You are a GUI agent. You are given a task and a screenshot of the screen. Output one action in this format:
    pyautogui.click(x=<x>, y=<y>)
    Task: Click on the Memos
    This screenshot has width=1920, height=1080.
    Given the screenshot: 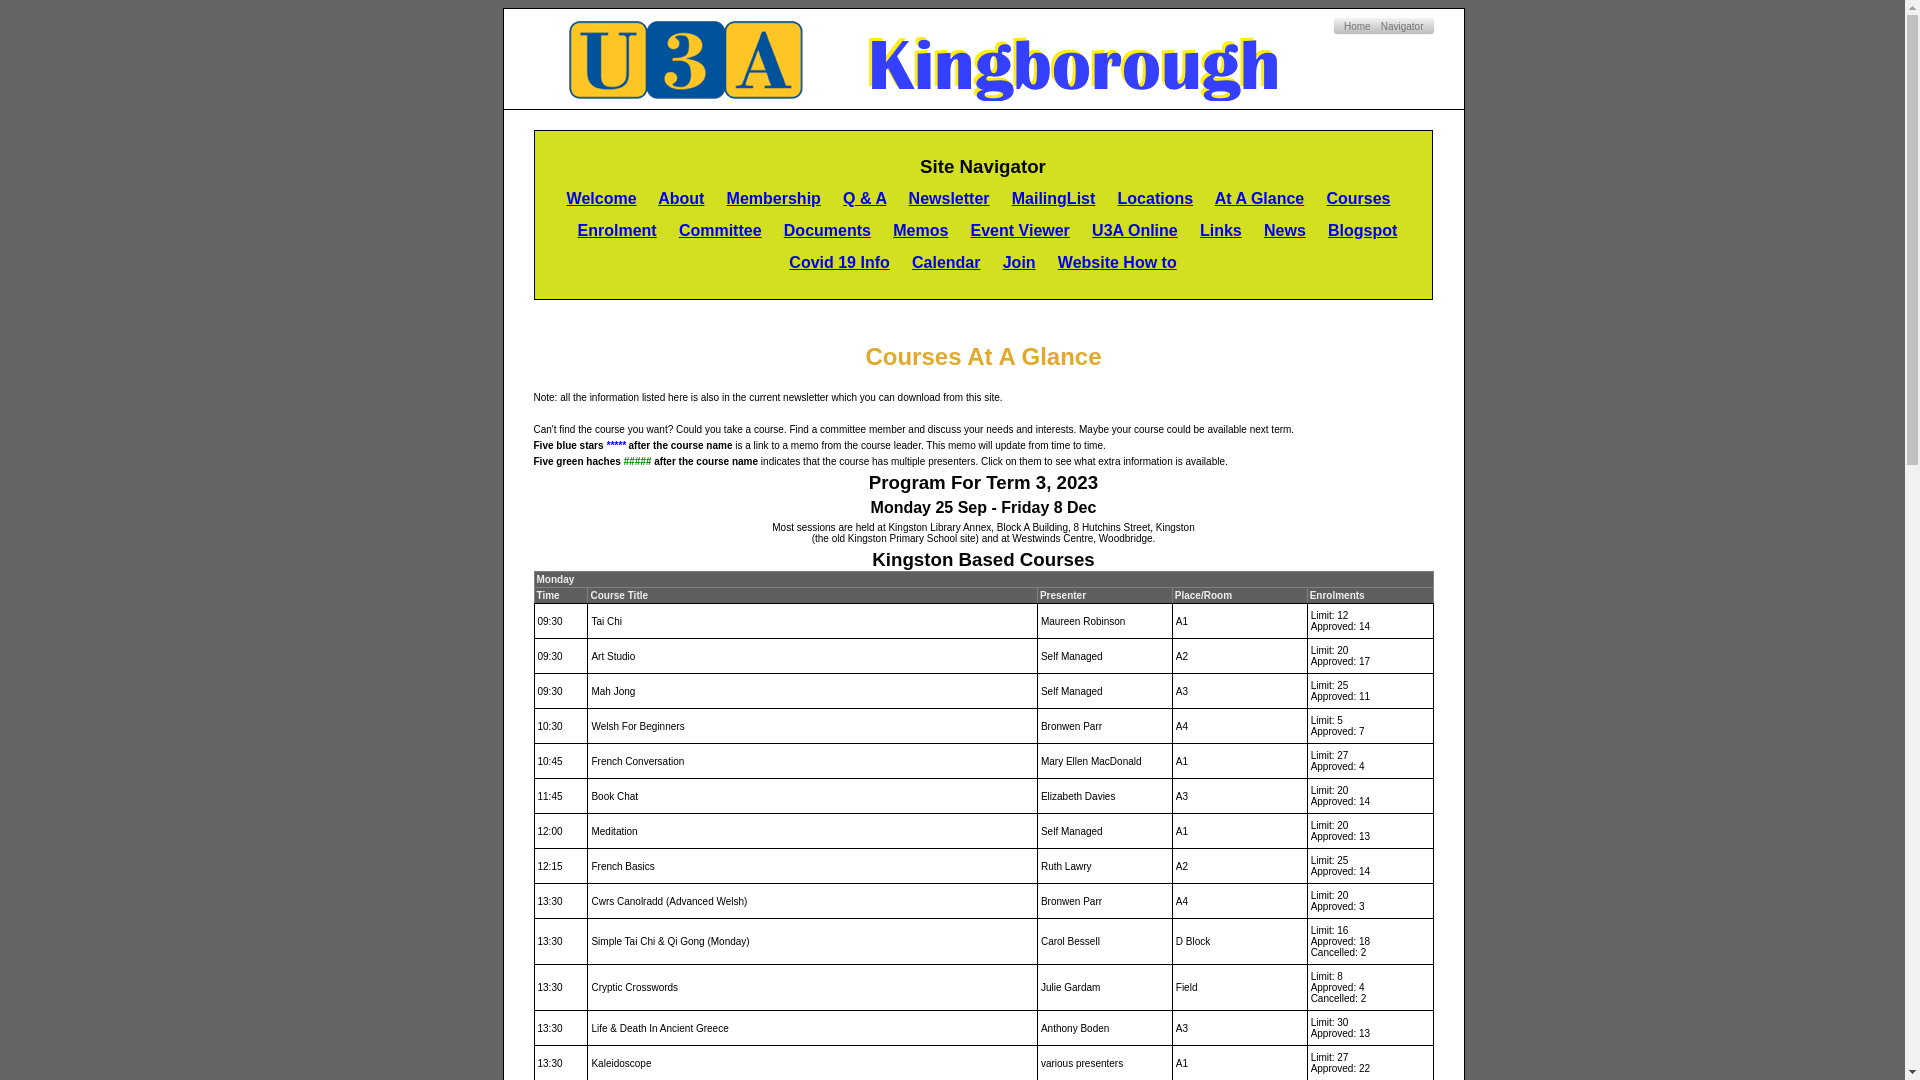 What is the action you would take?
    pyautogui.click(x=920, y=230)
    